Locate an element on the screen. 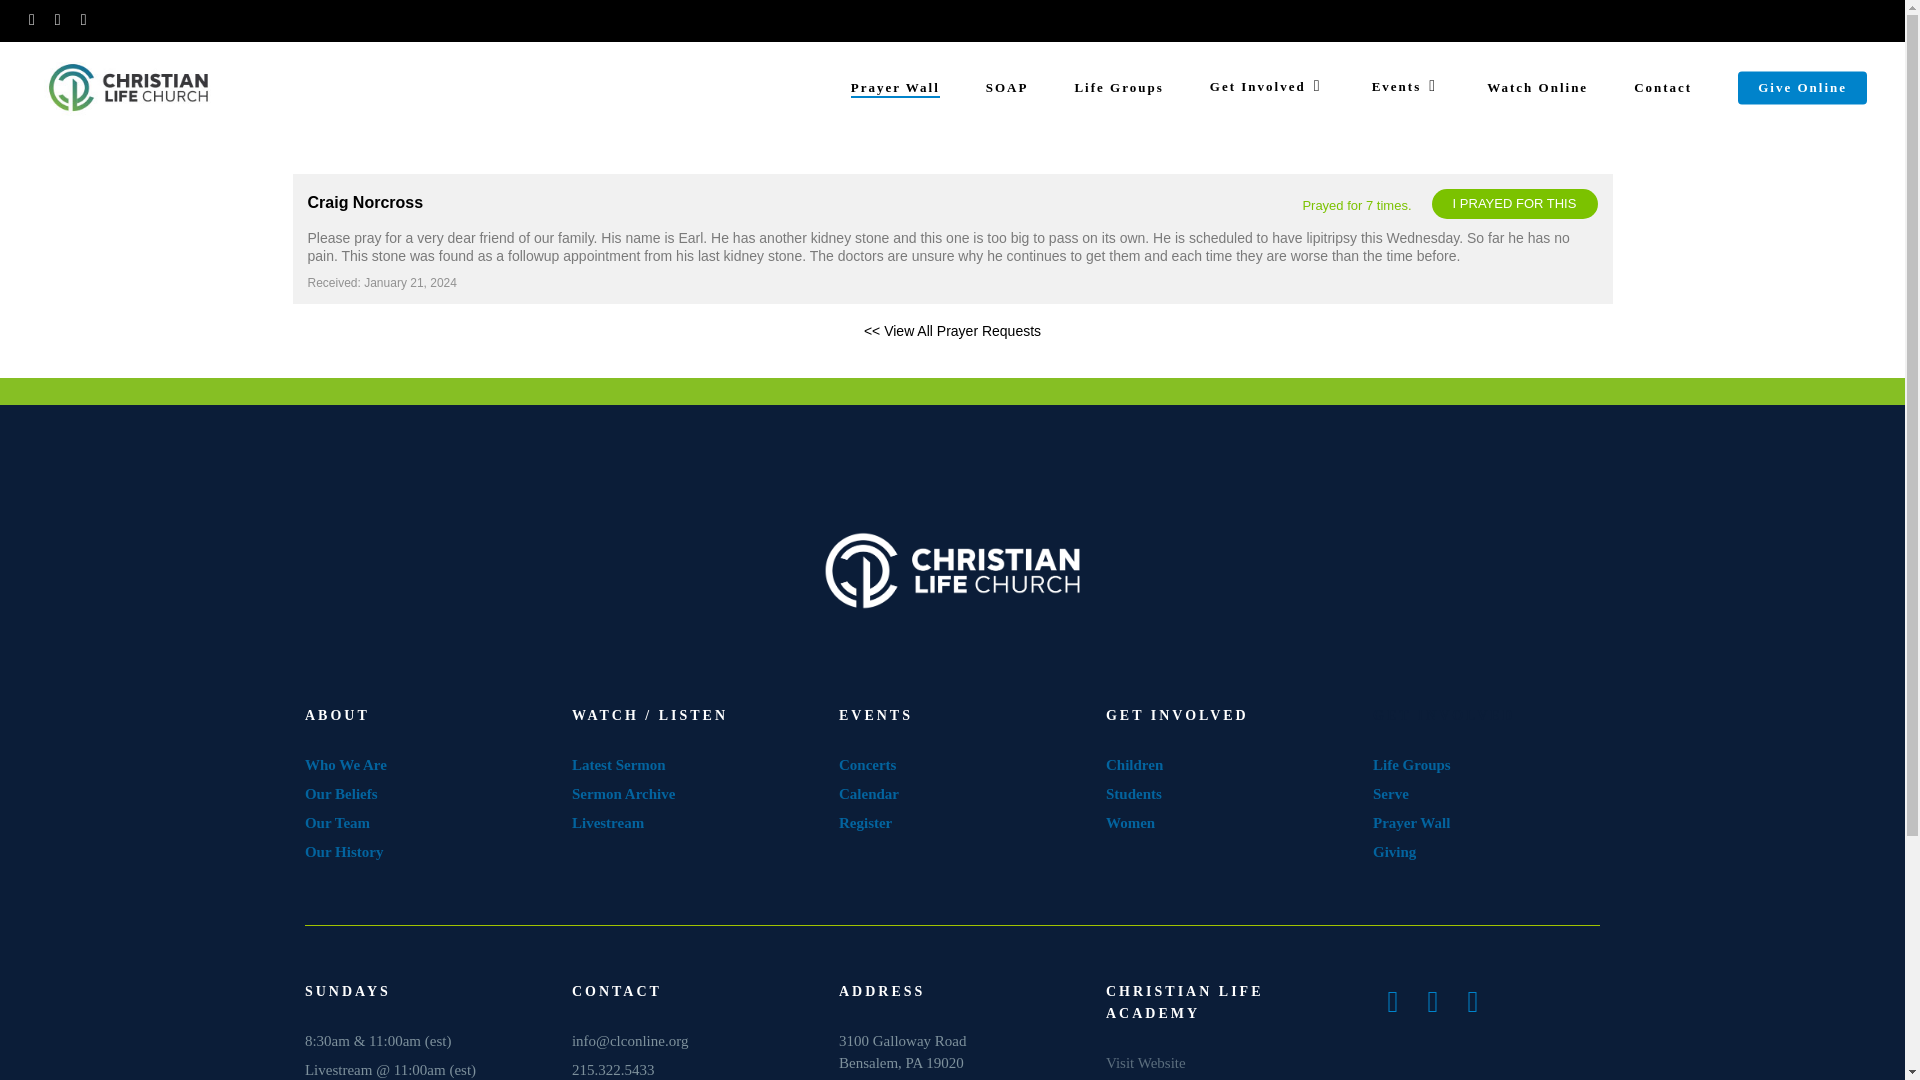 This screenshot has width=1920, height=1080. Watch Online is located at coordinates (1536, 88).